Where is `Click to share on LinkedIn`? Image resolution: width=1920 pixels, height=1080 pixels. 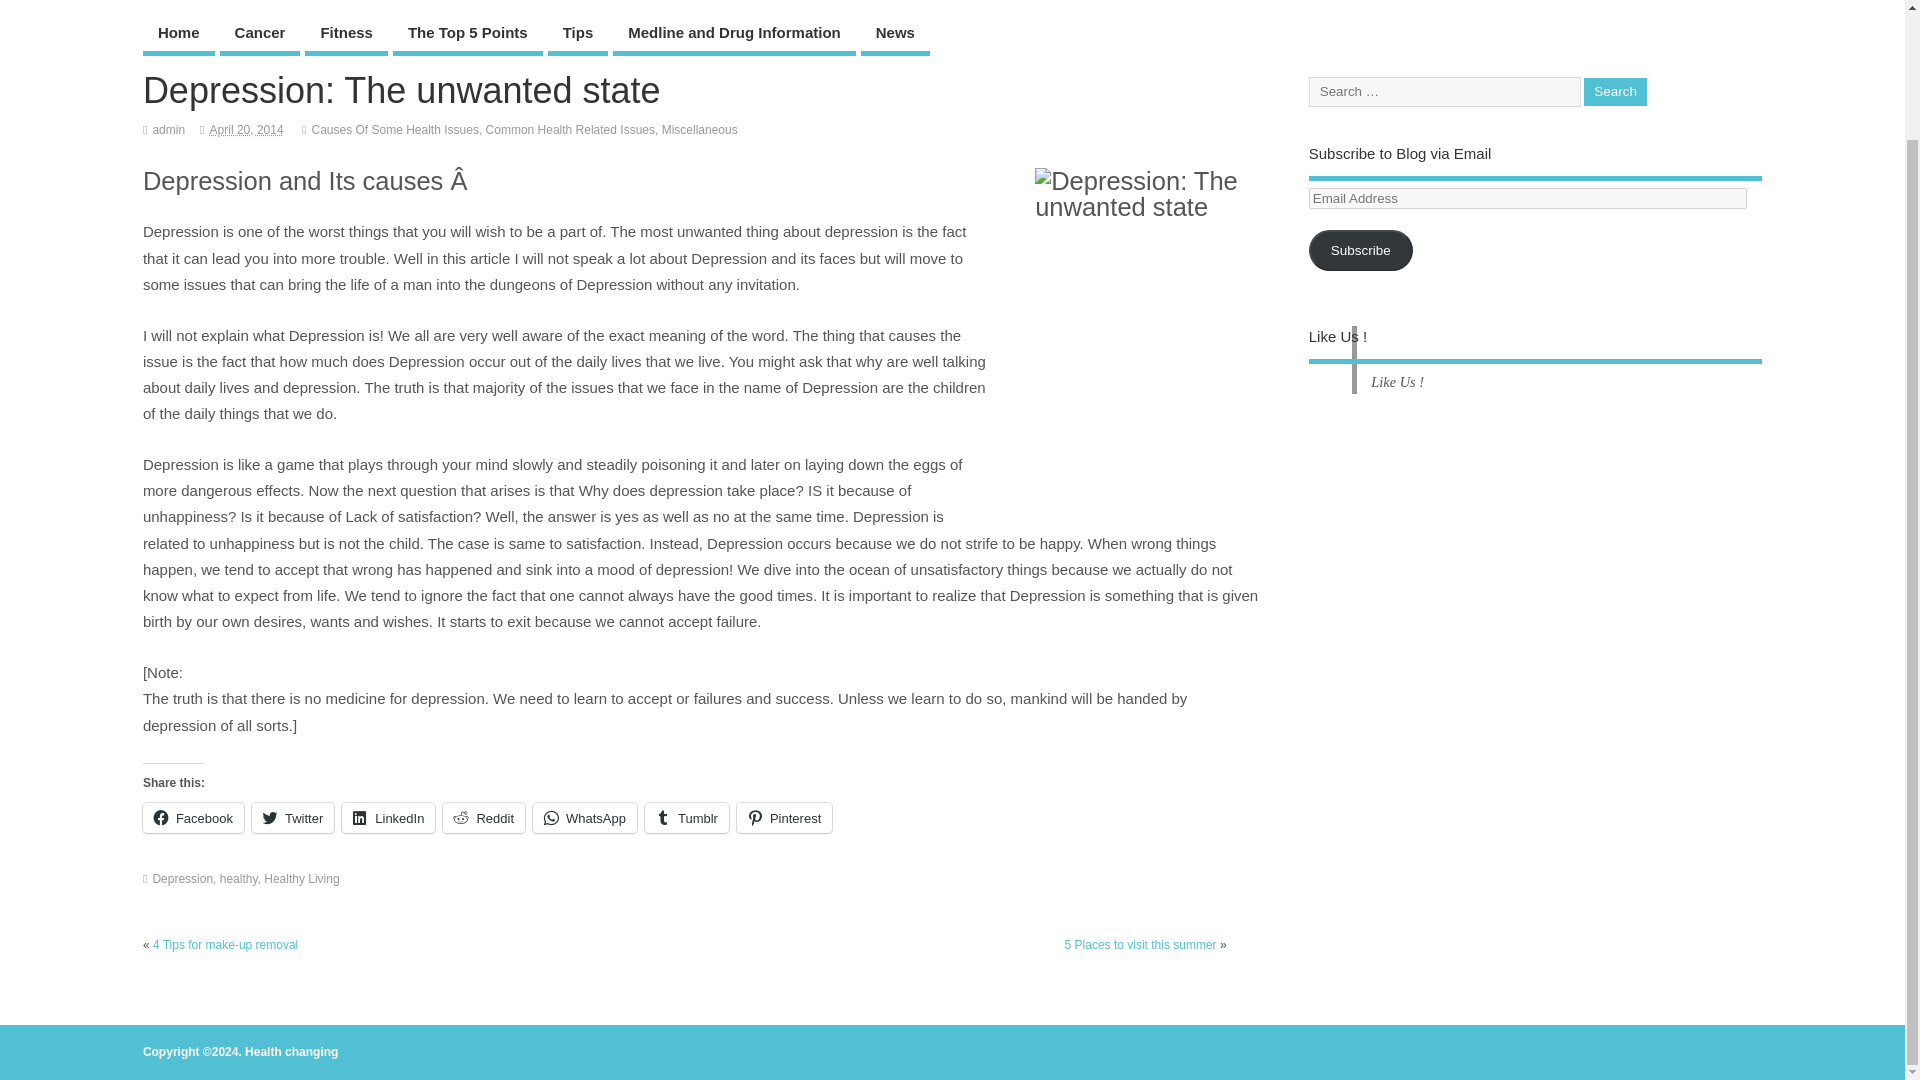 Click to share on LinkedIn is located at coordinates (388, 818).